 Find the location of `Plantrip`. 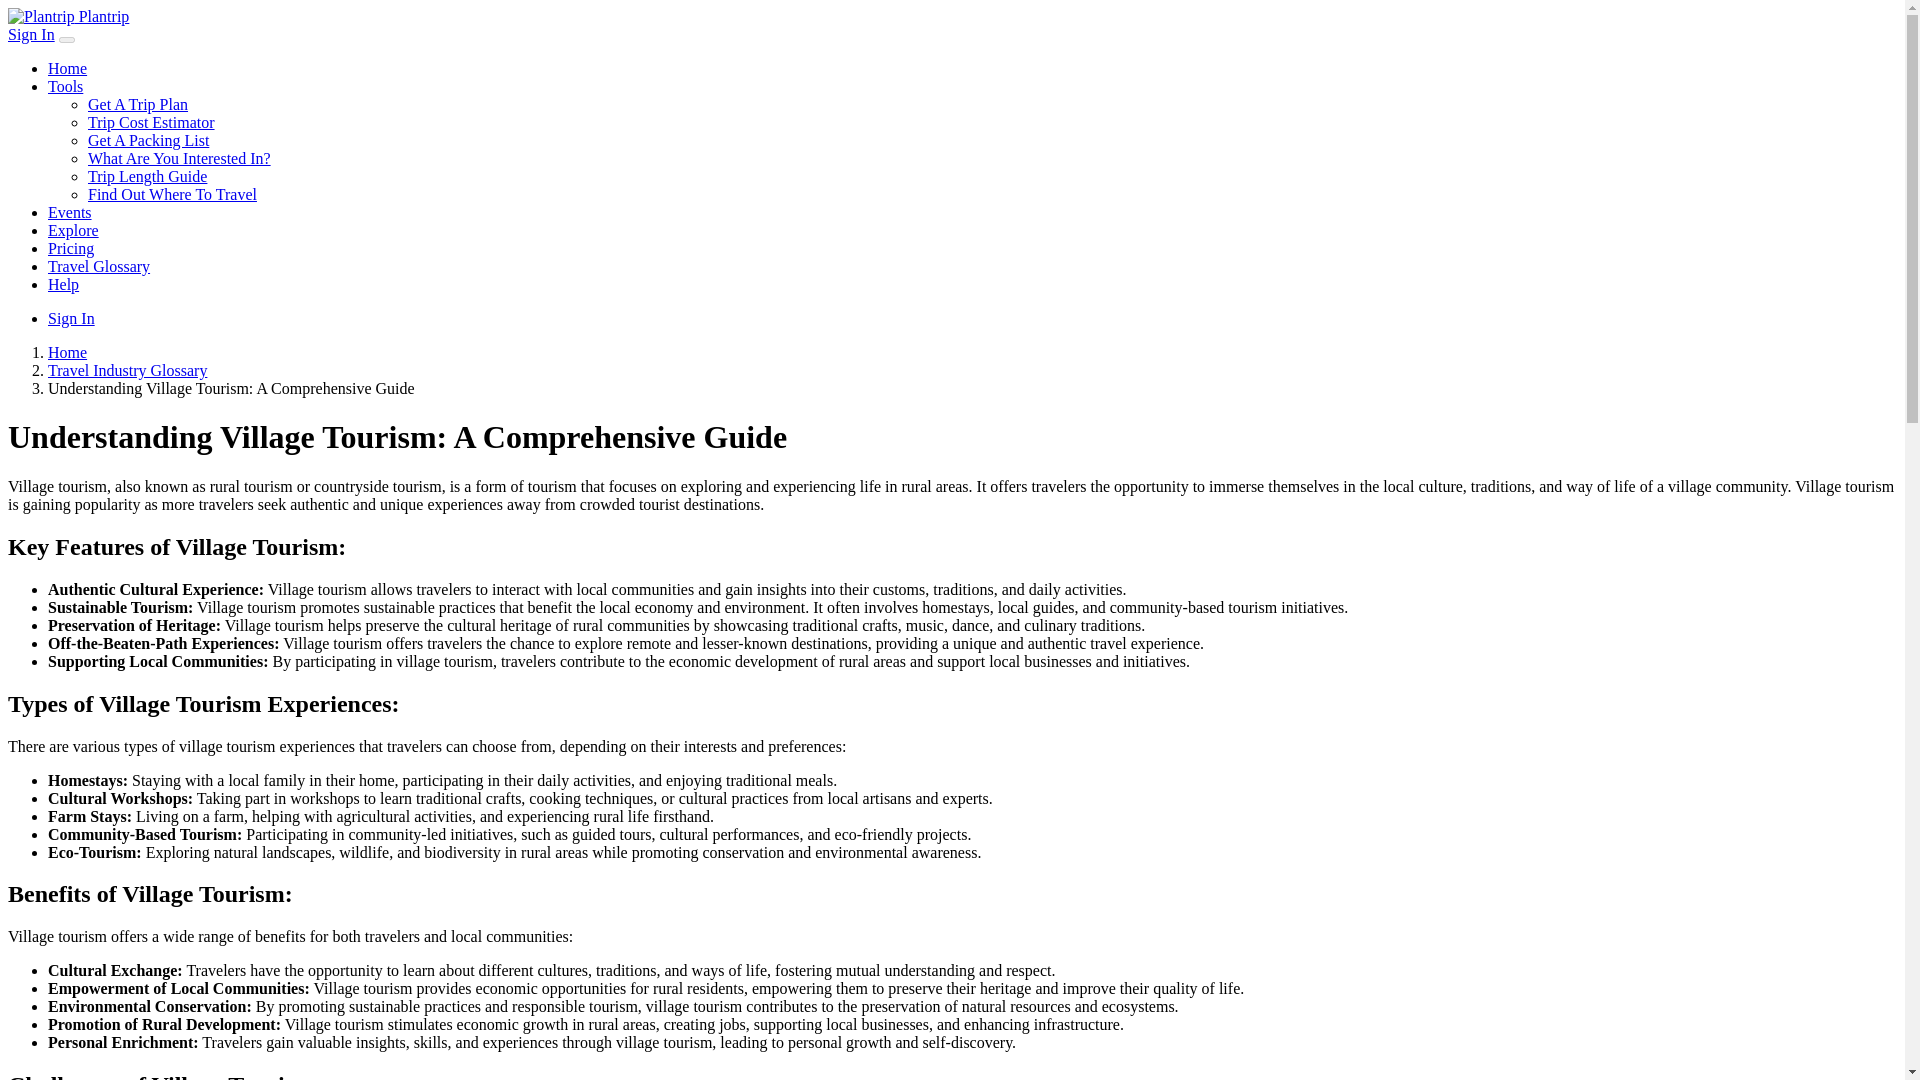

Plantrip is located at coordinates (68, 16).